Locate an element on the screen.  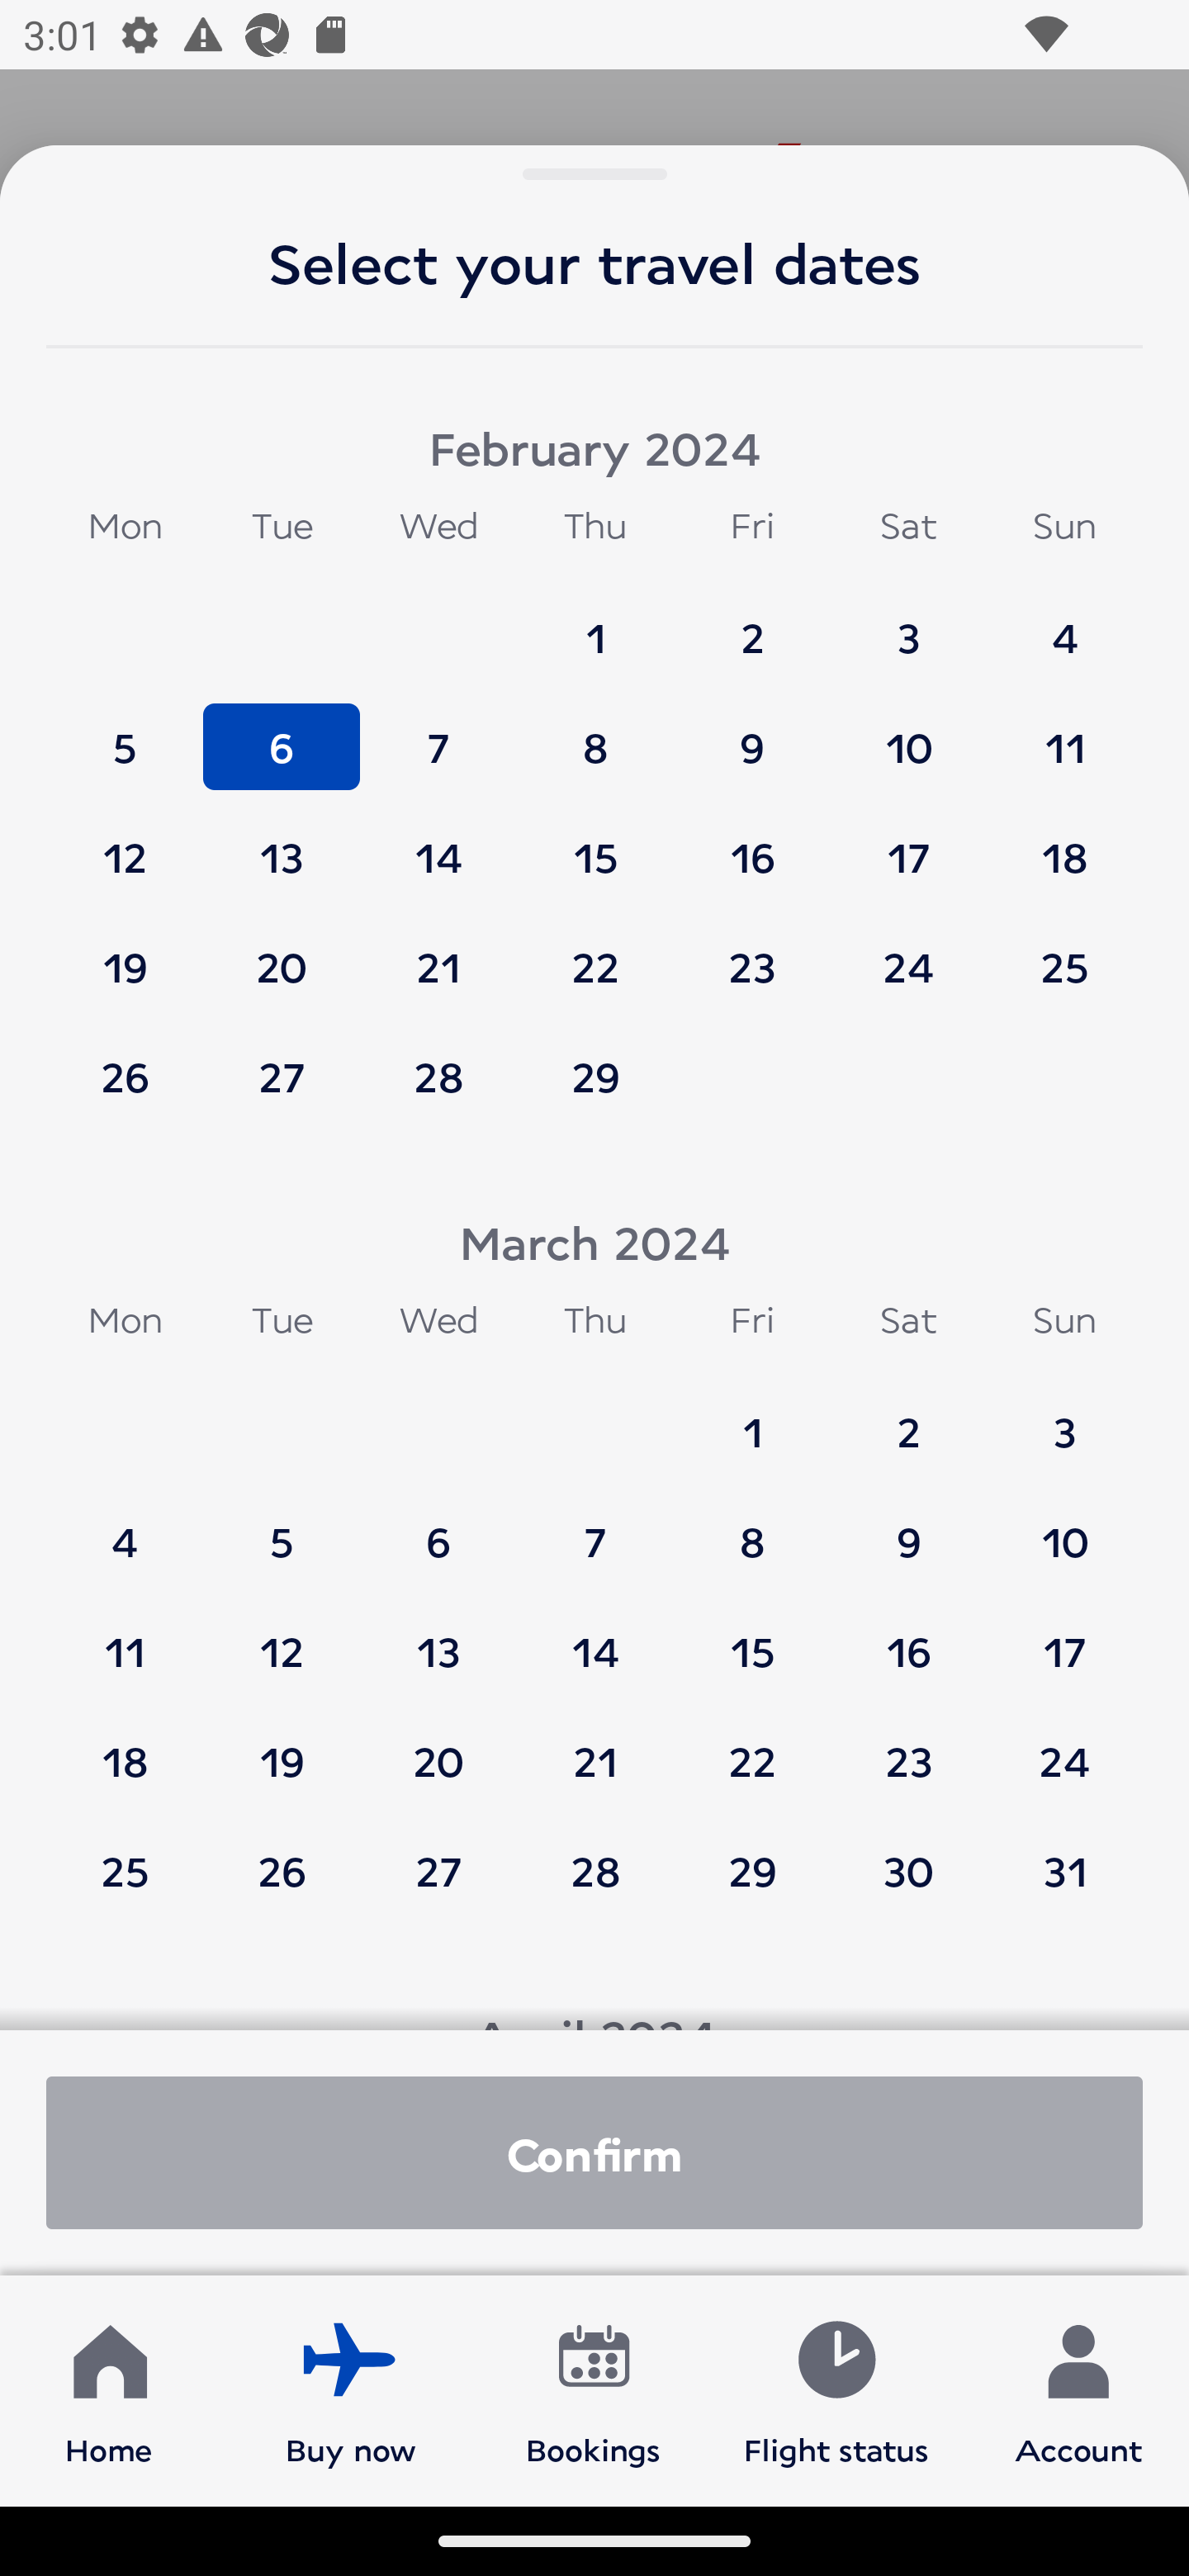
3 is located at coordinates (1064, 1417).